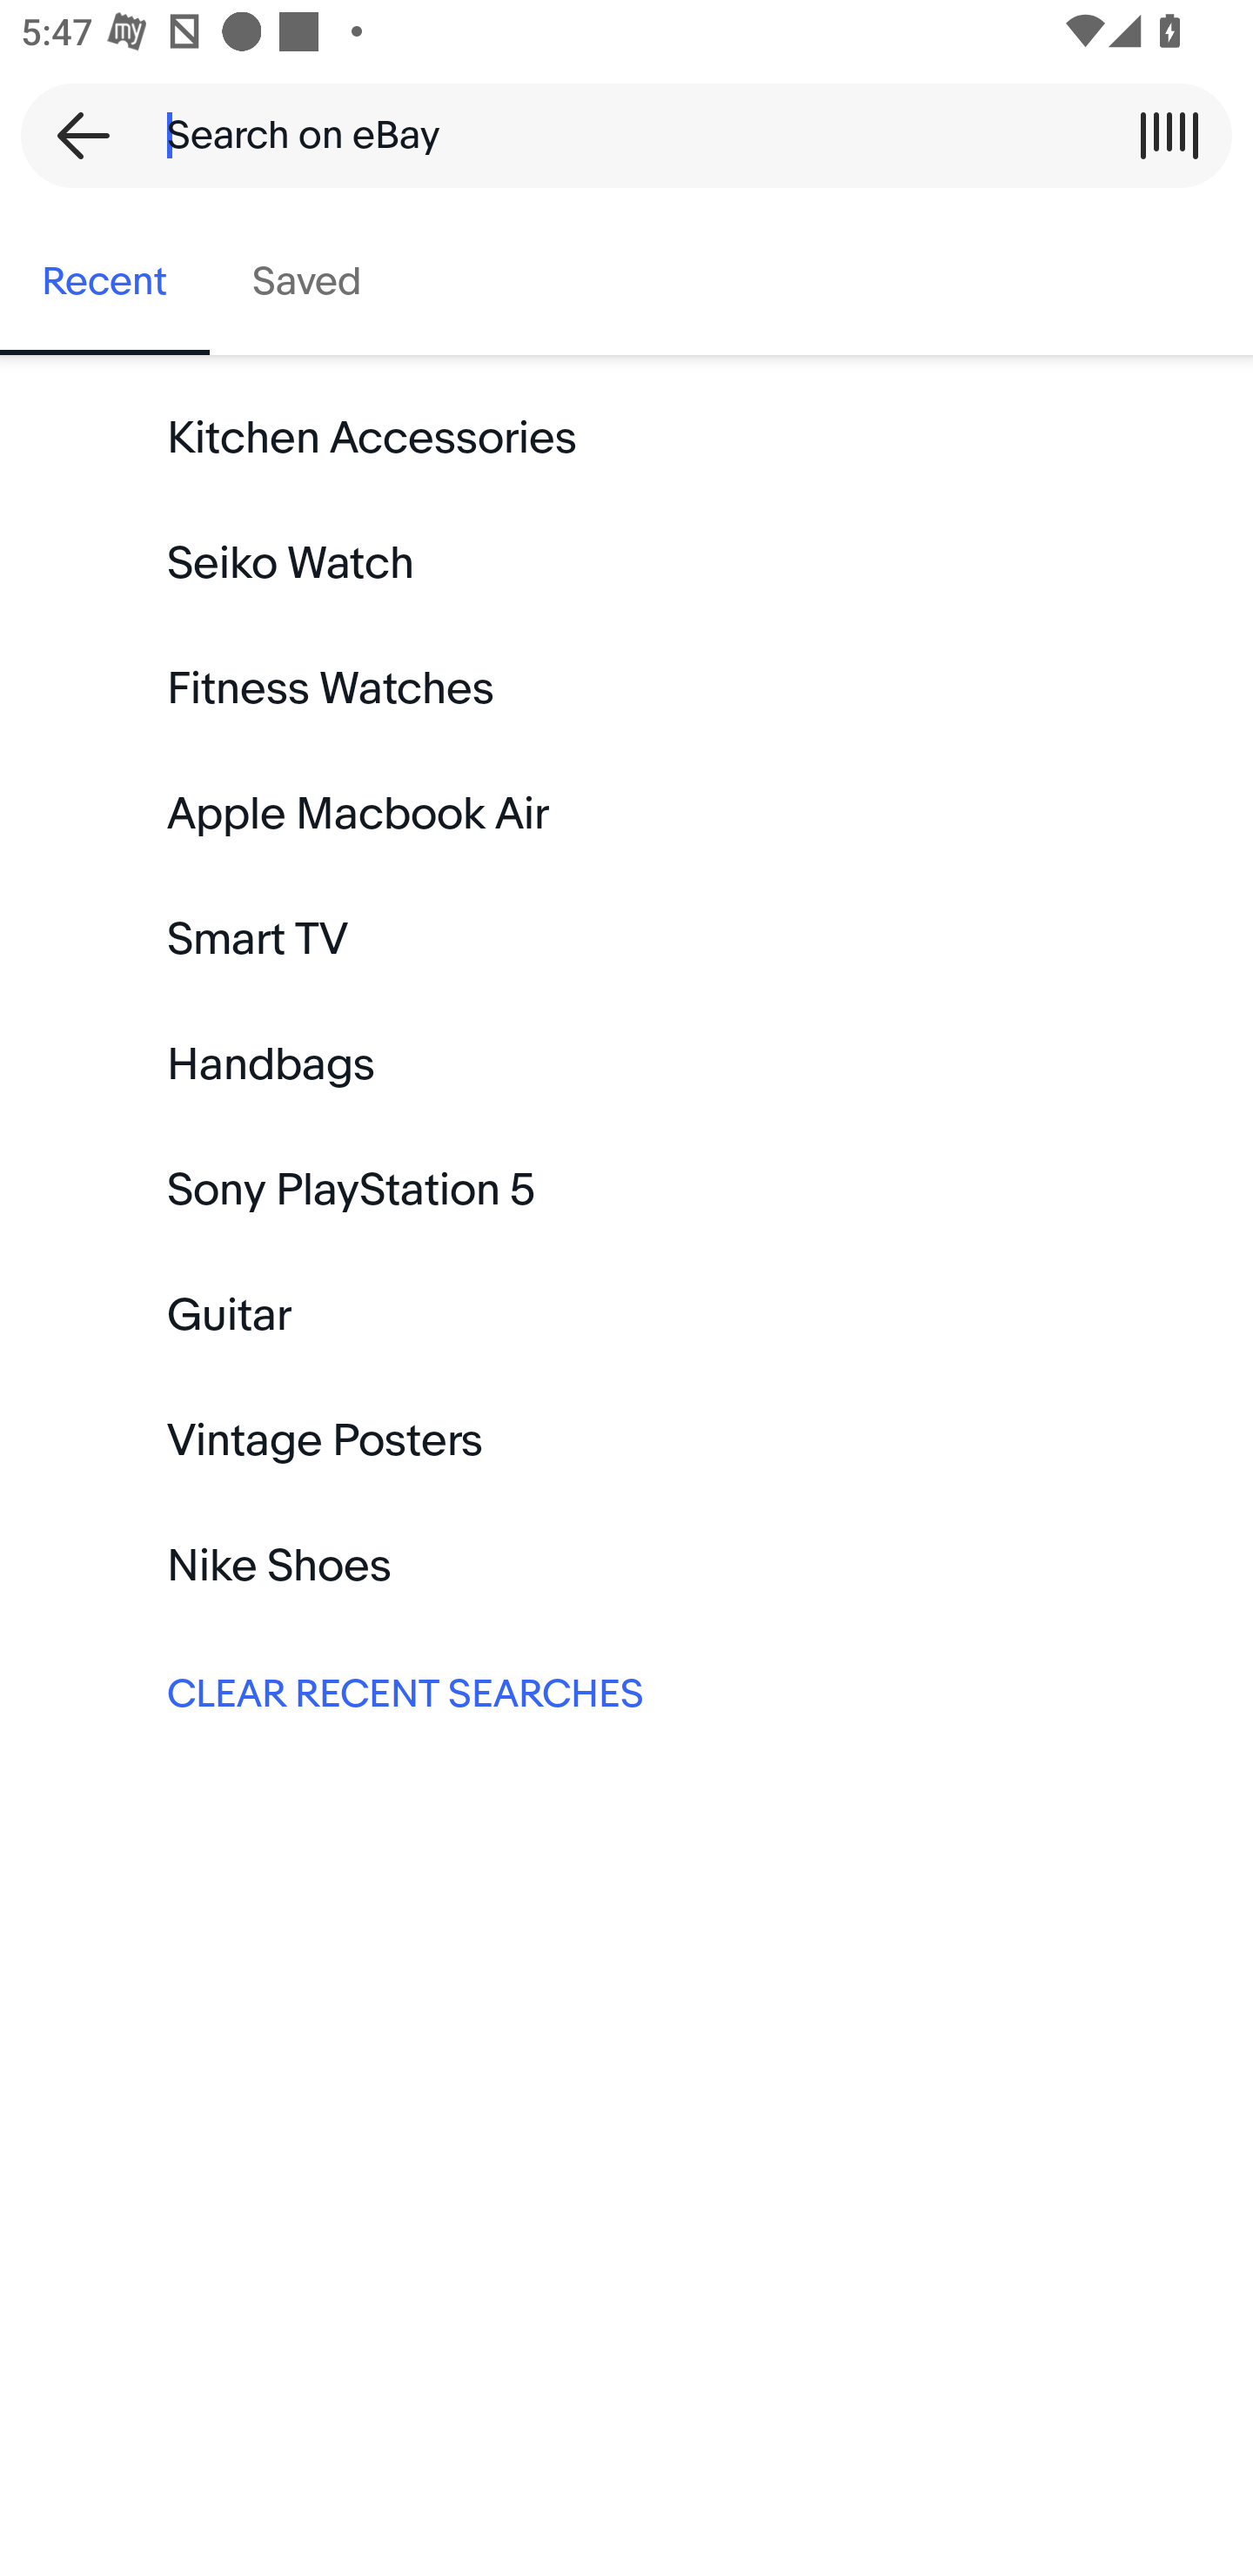  I want to click on Saved, tab 2 of 2 Saved, so click(306, 282).